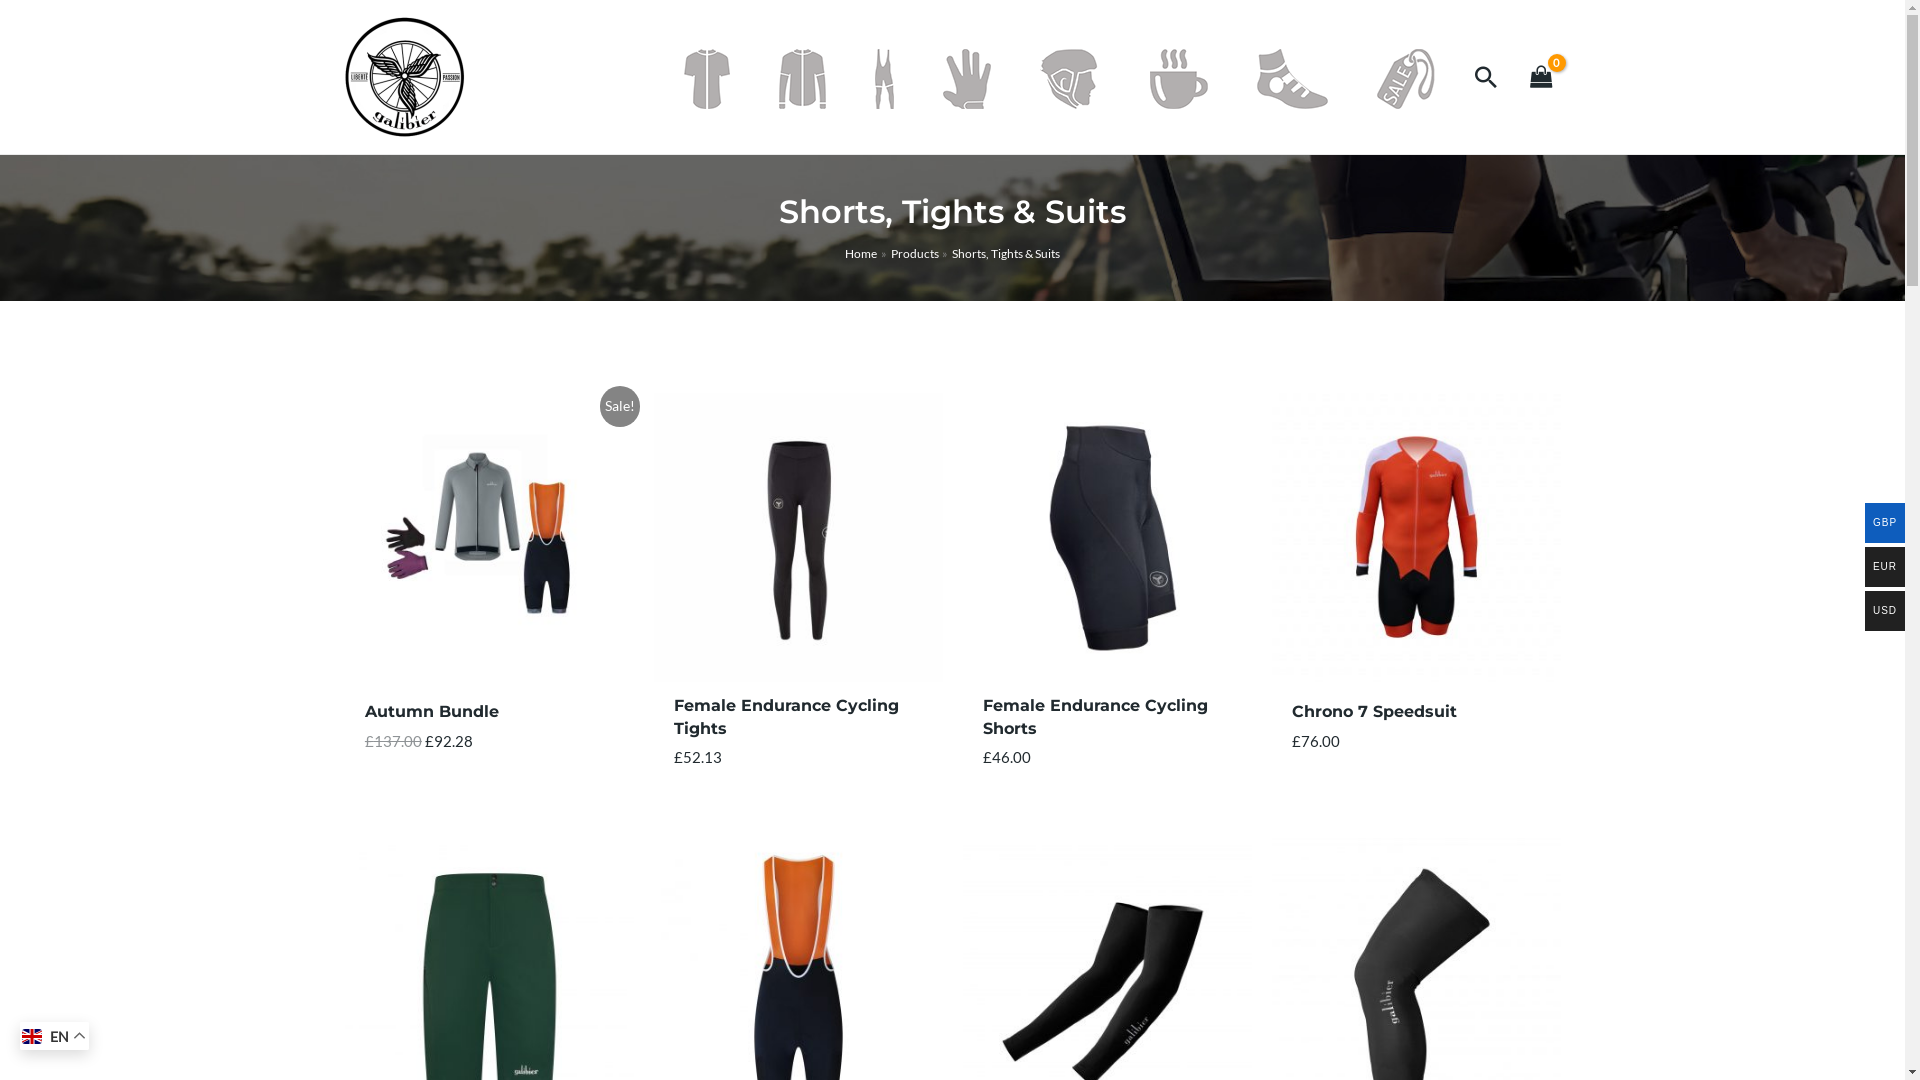 The width and height of the screenshot is (1920, 1080). What do you see at coordinates (798, 721) in the screenshot?
I see `Female Endurance Cycling Tights` at bounding box center [798, 721].